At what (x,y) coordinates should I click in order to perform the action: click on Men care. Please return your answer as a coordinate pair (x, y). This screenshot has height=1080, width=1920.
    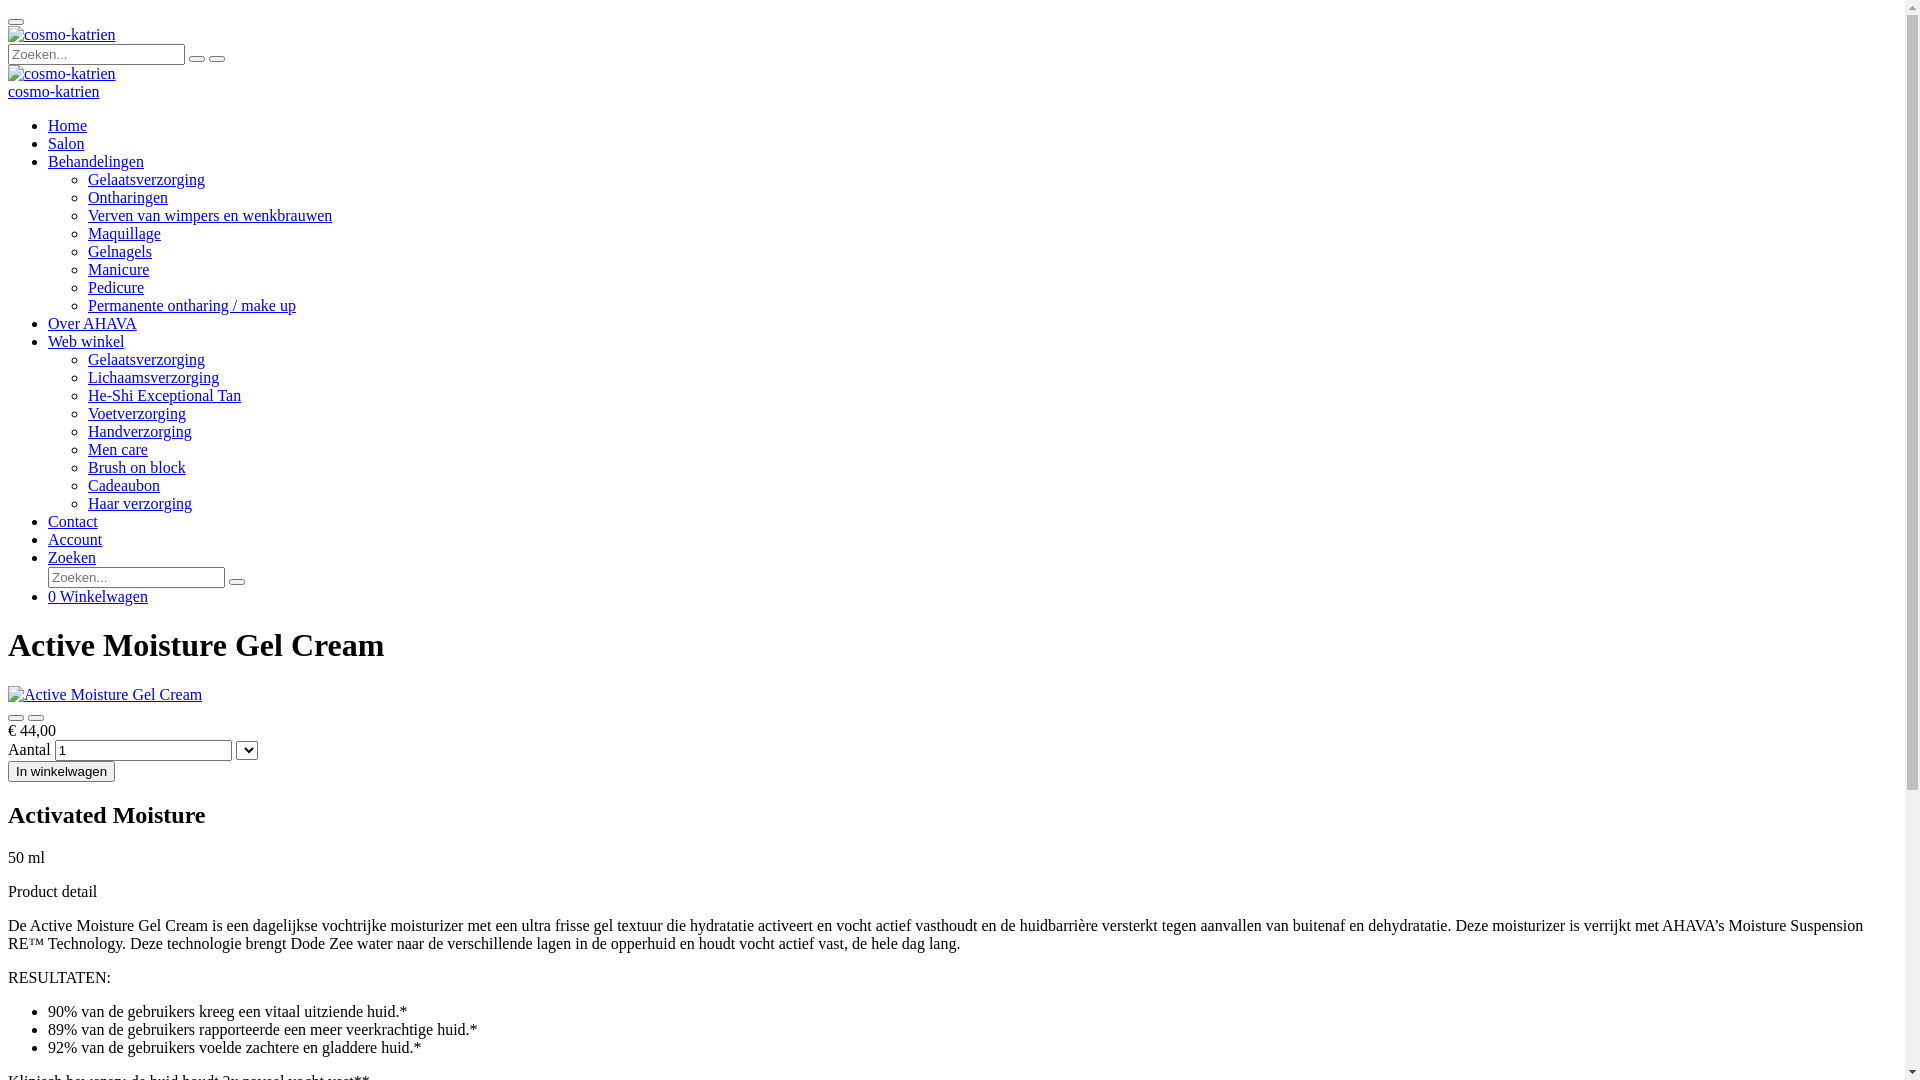
    Looking at the image, I should click on (118, 450).